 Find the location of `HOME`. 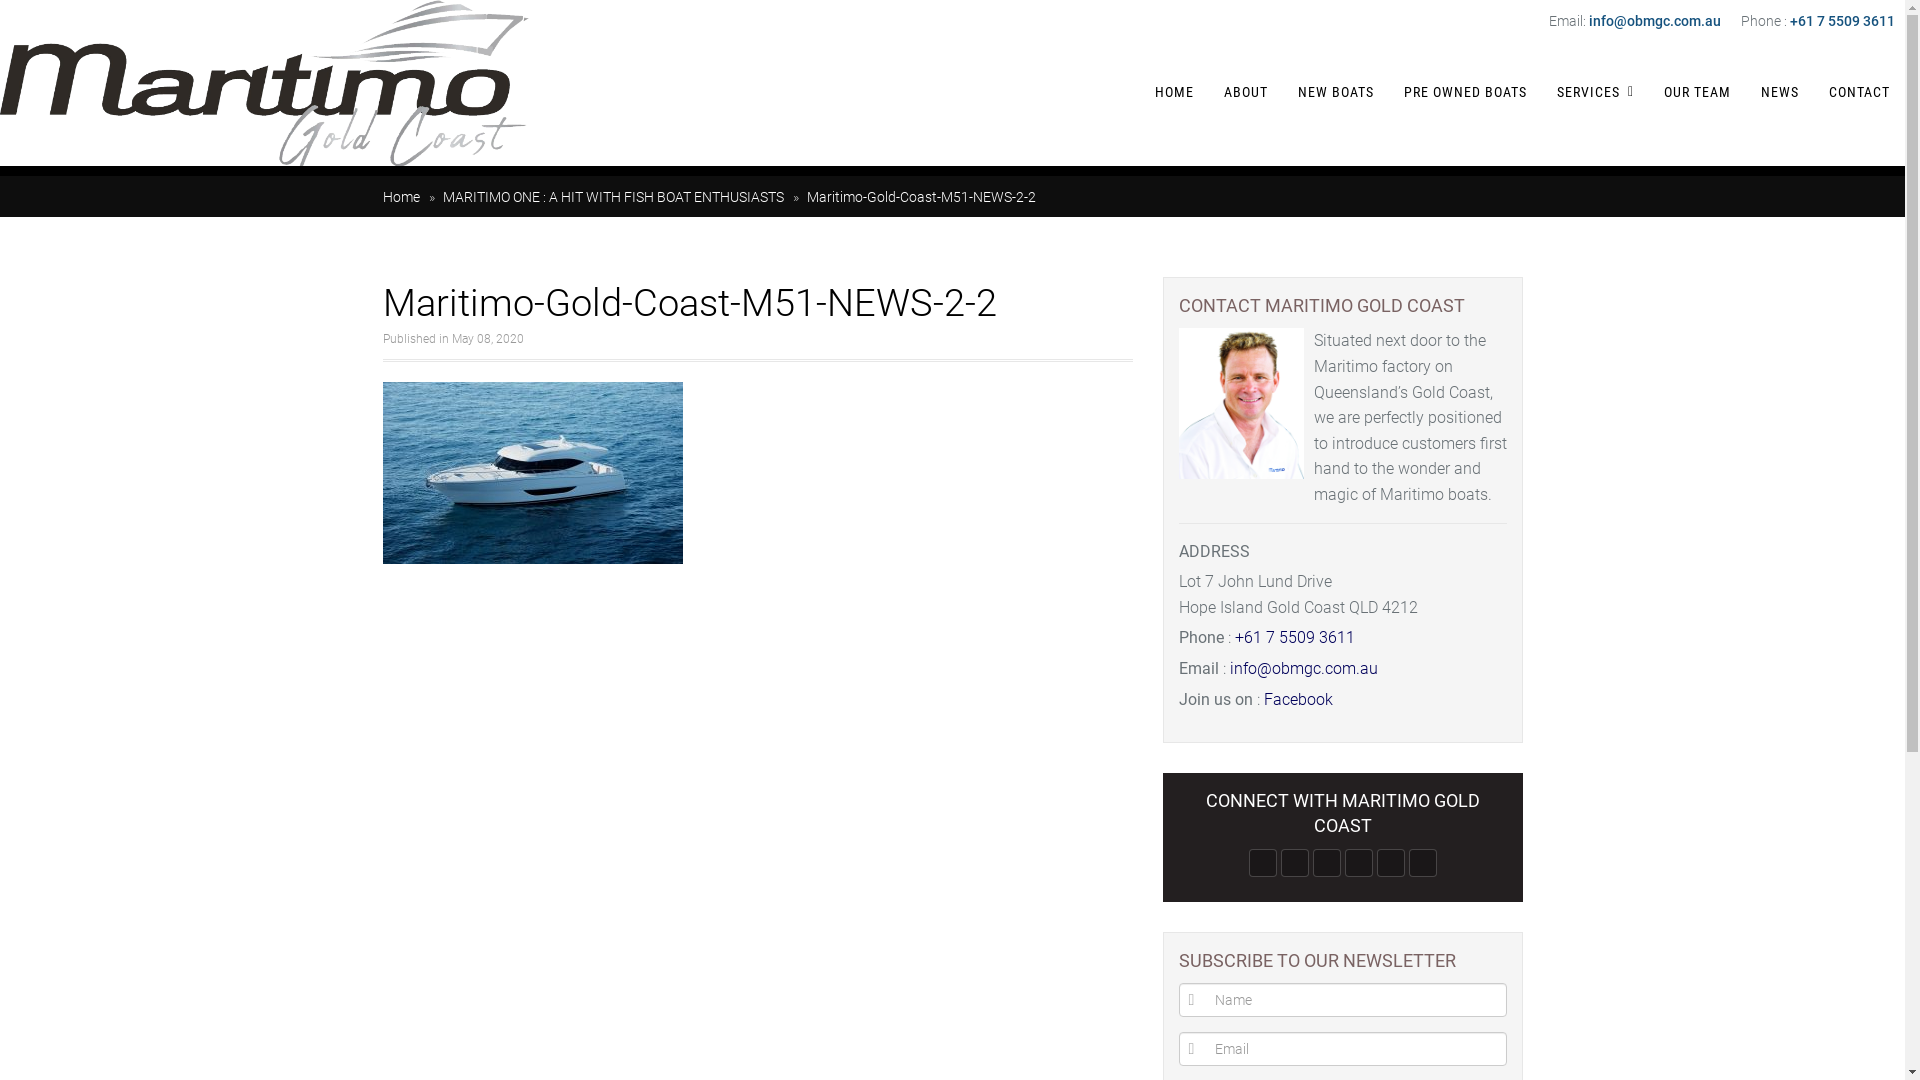

HOME is located at coordinates (1174, 92).